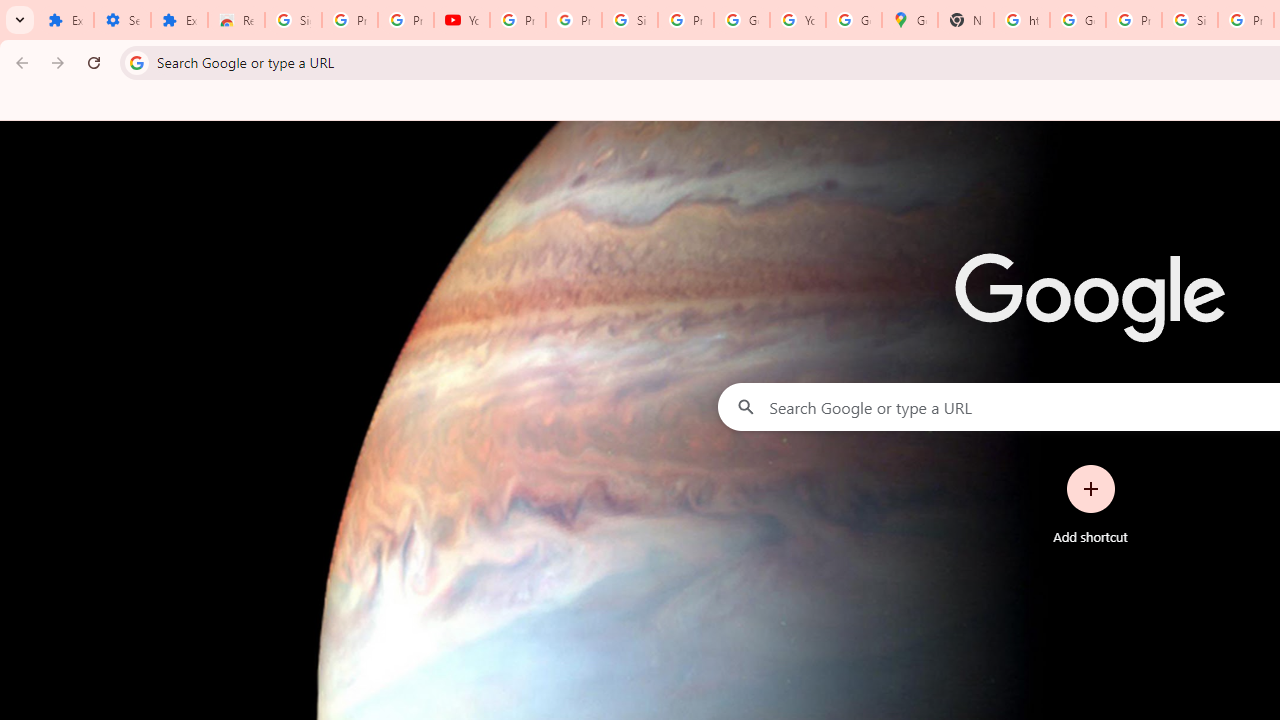  I want to click on YouTube, so click(798, 20).